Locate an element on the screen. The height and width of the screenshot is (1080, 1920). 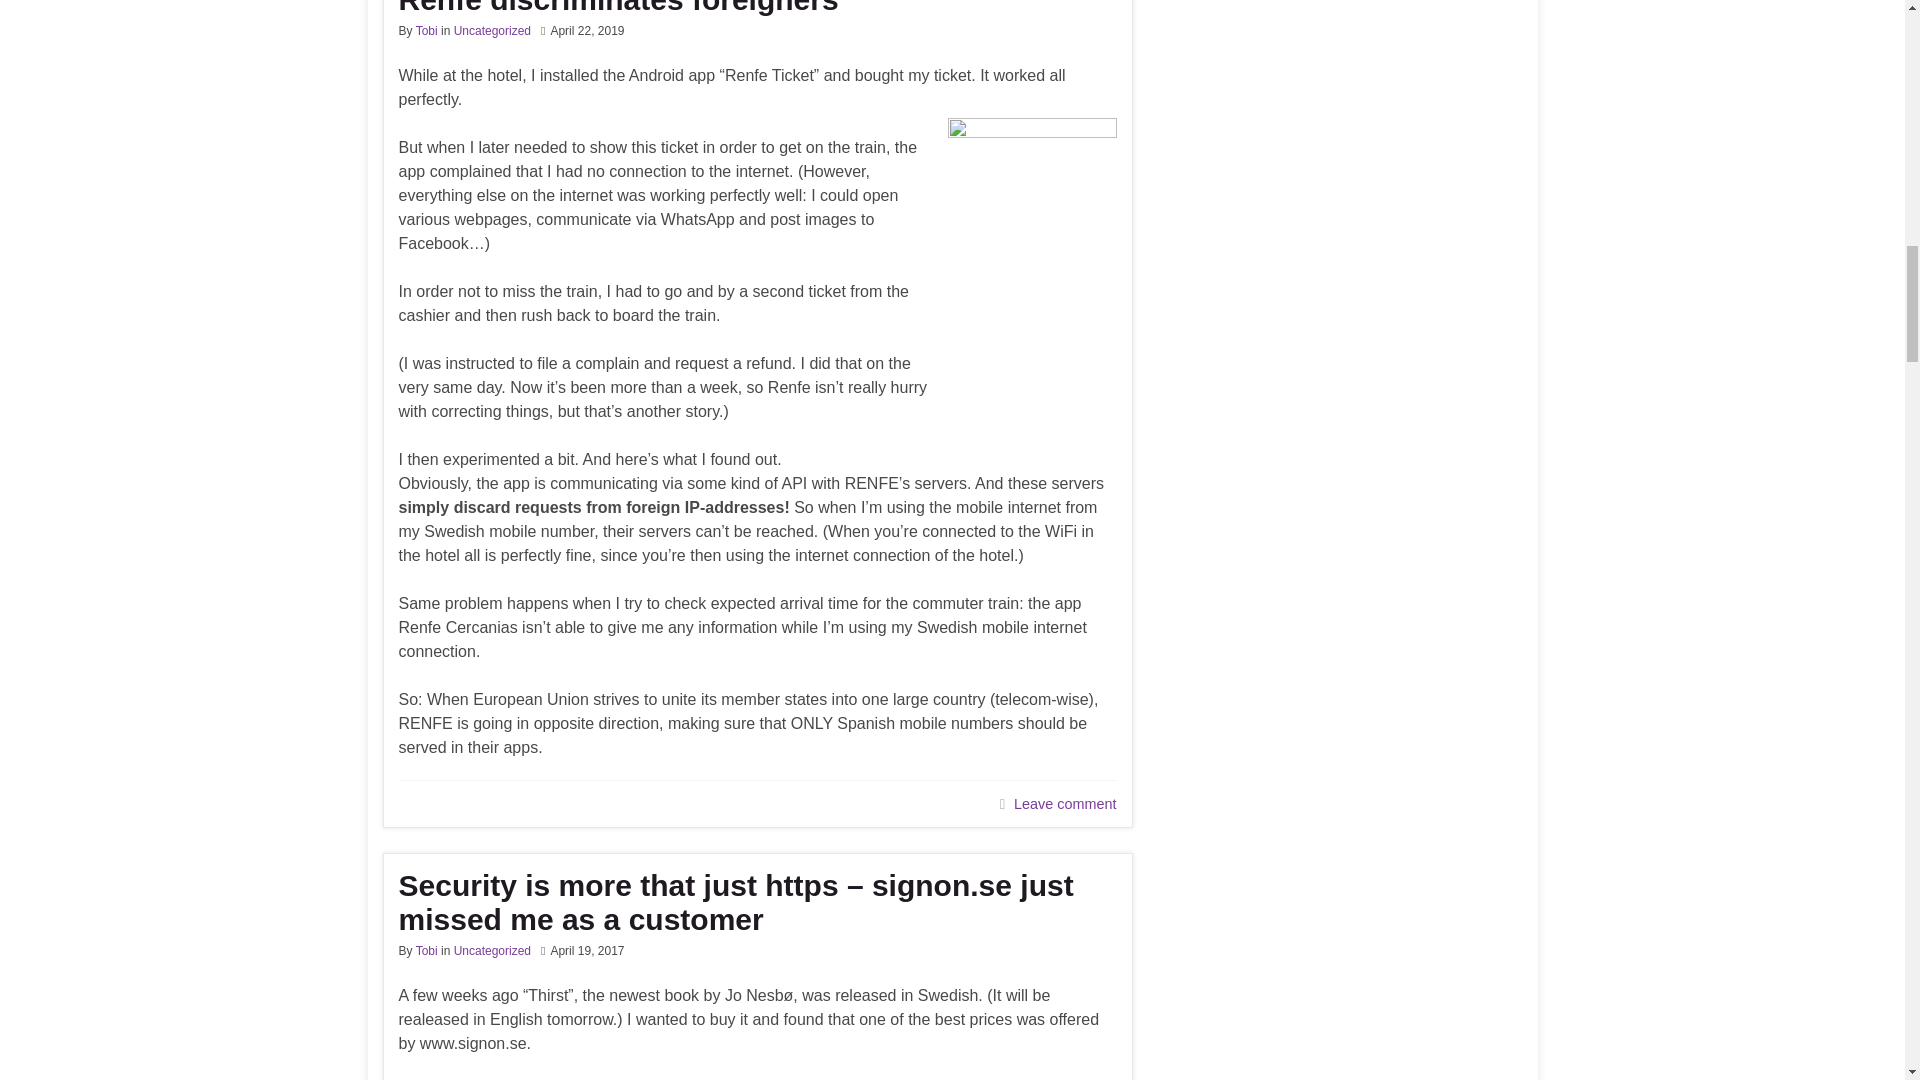
Tobi is located at coordinates (426, 950).